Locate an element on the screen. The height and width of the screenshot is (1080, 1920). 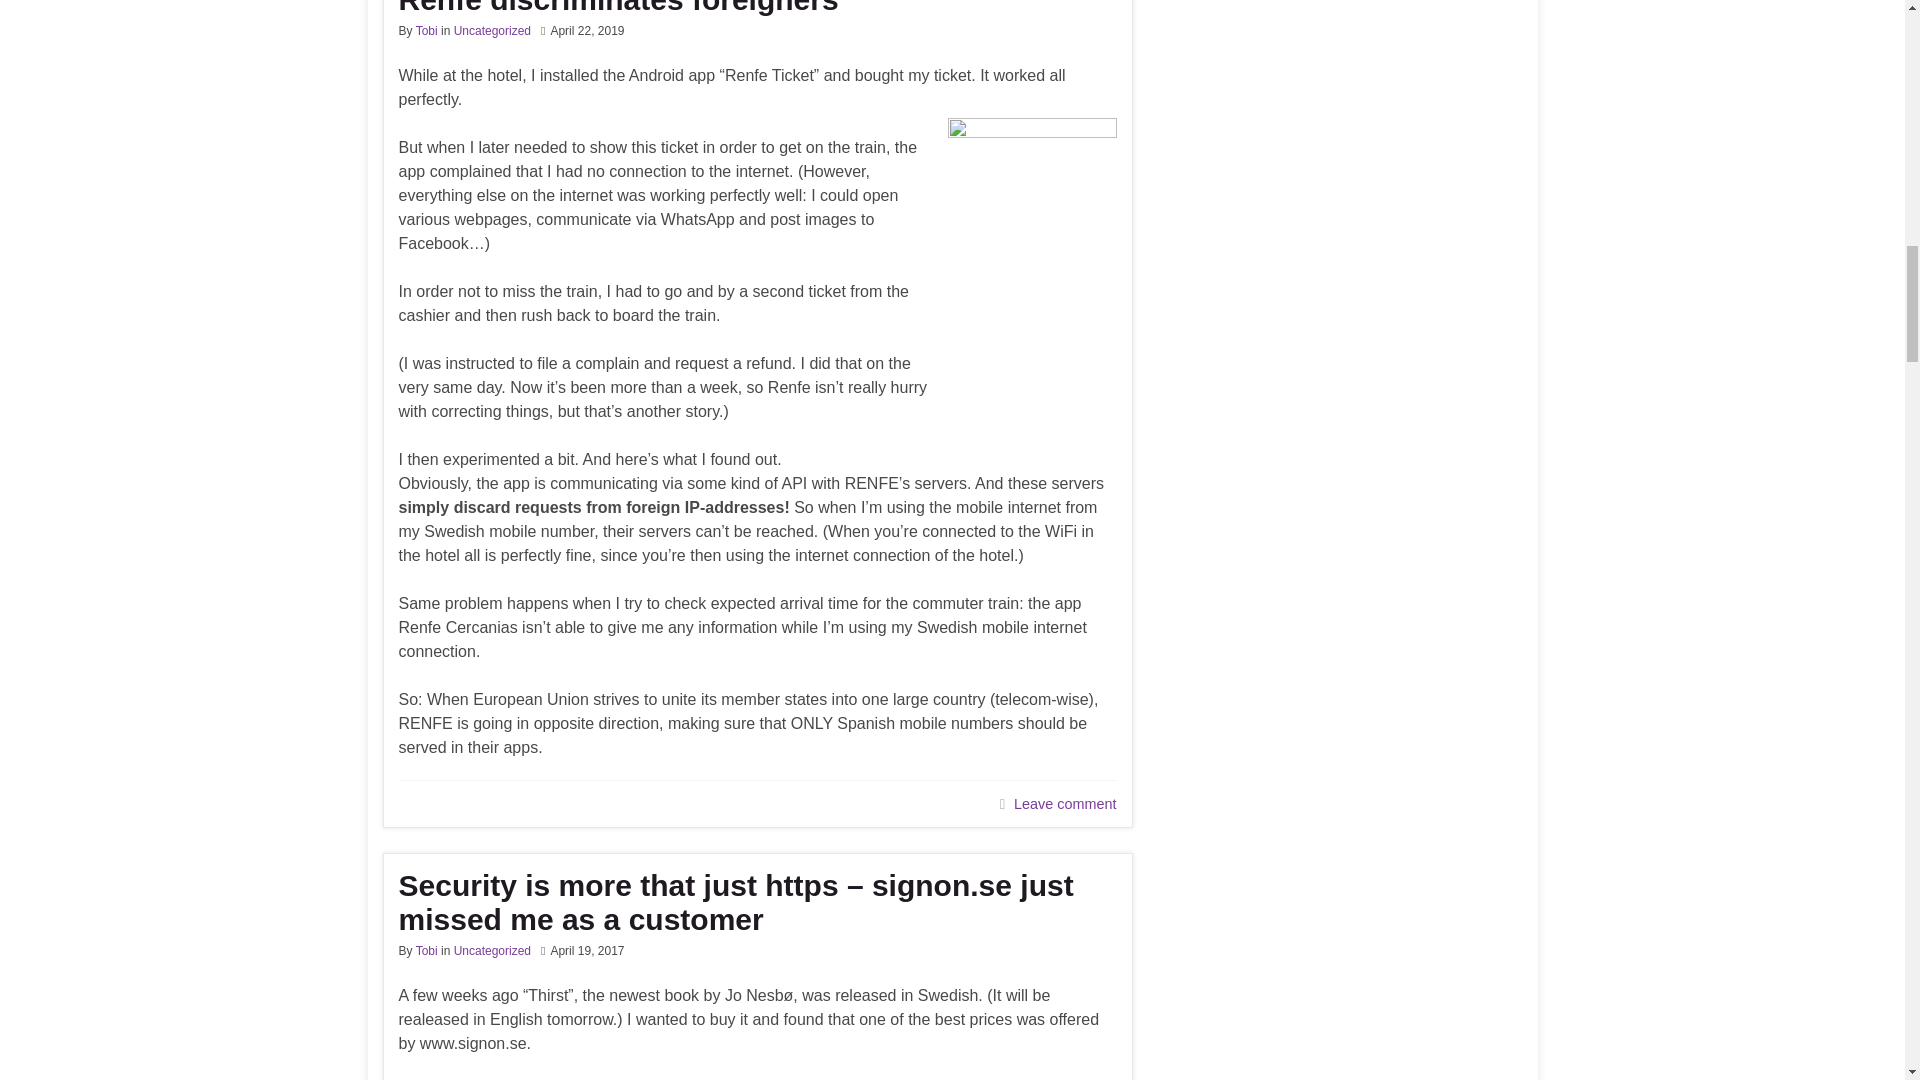
Tobi is located at coordinates (426, 950).